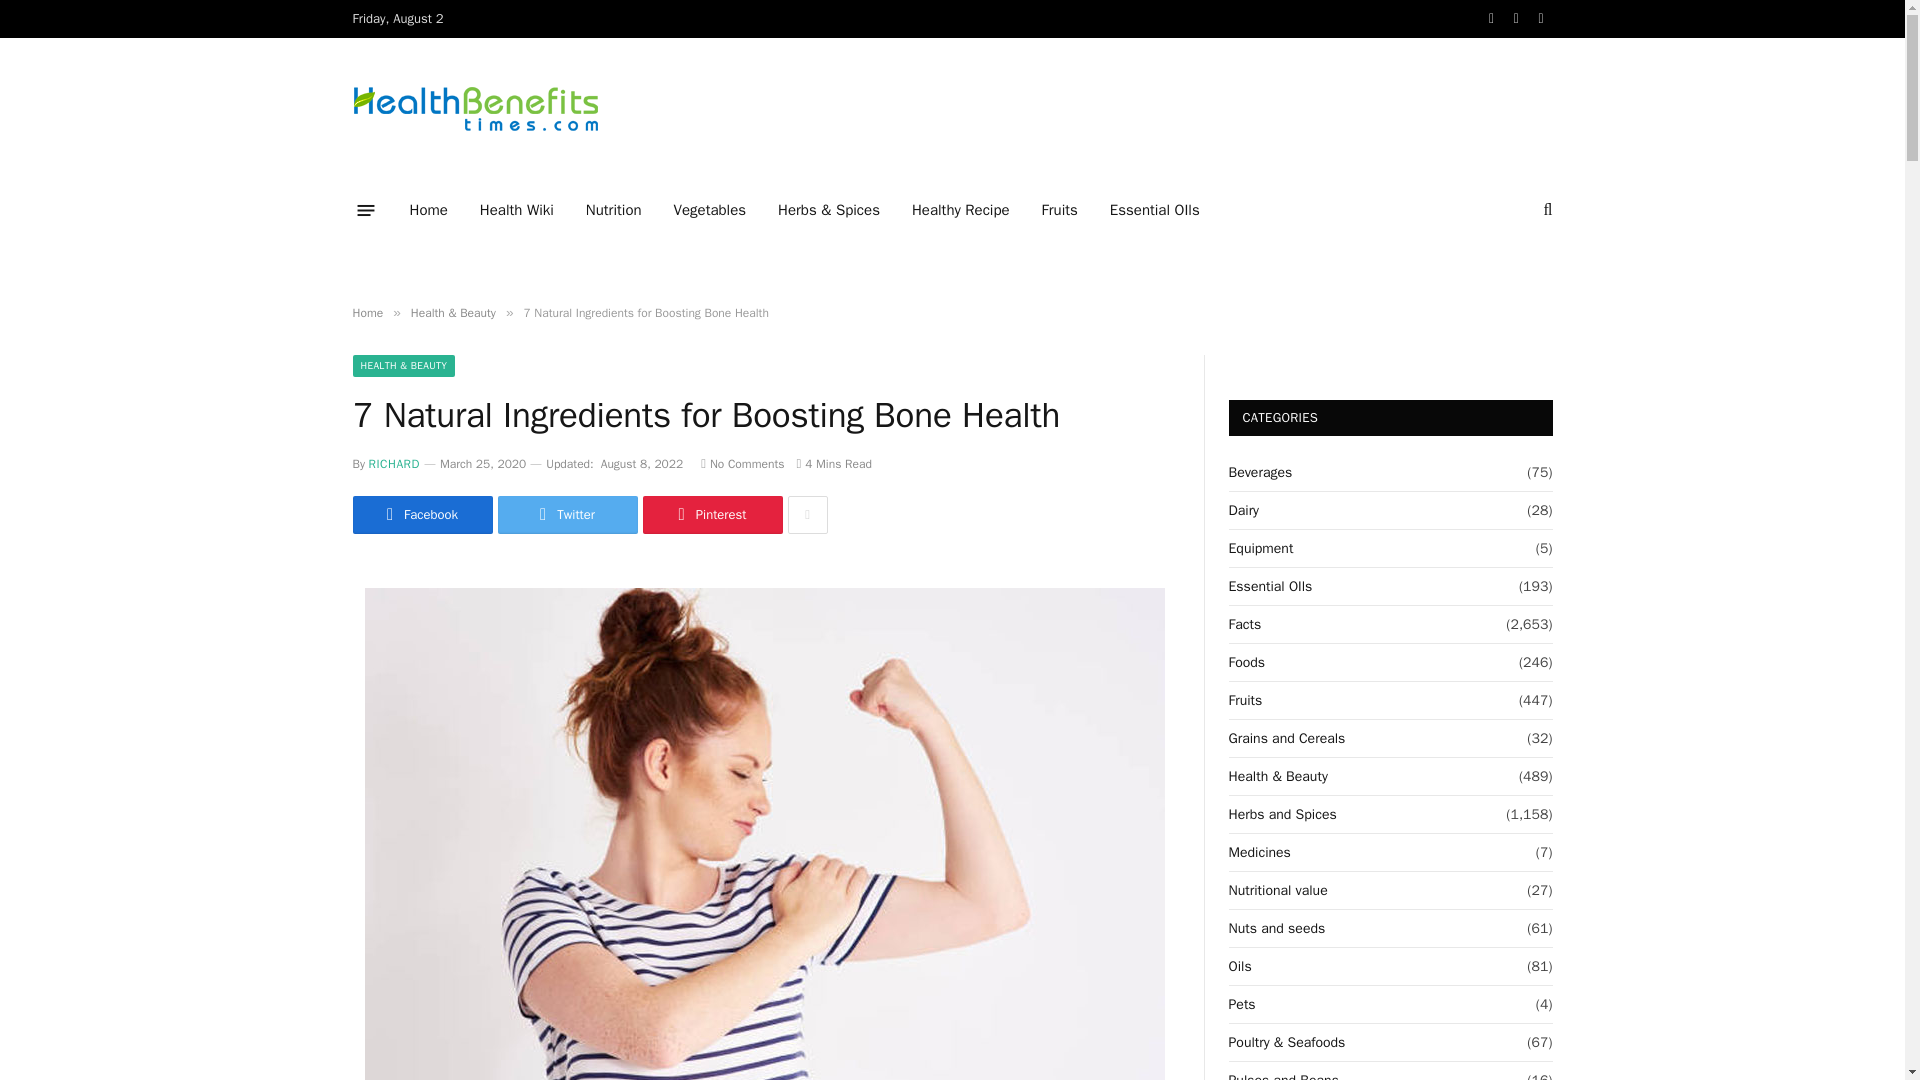 This screenshot has width=1920, height=1080. What do you see at coordinates (711, 514) in the screenshot?
I see `Share on Pinterest` at bounding box center [711, 514].